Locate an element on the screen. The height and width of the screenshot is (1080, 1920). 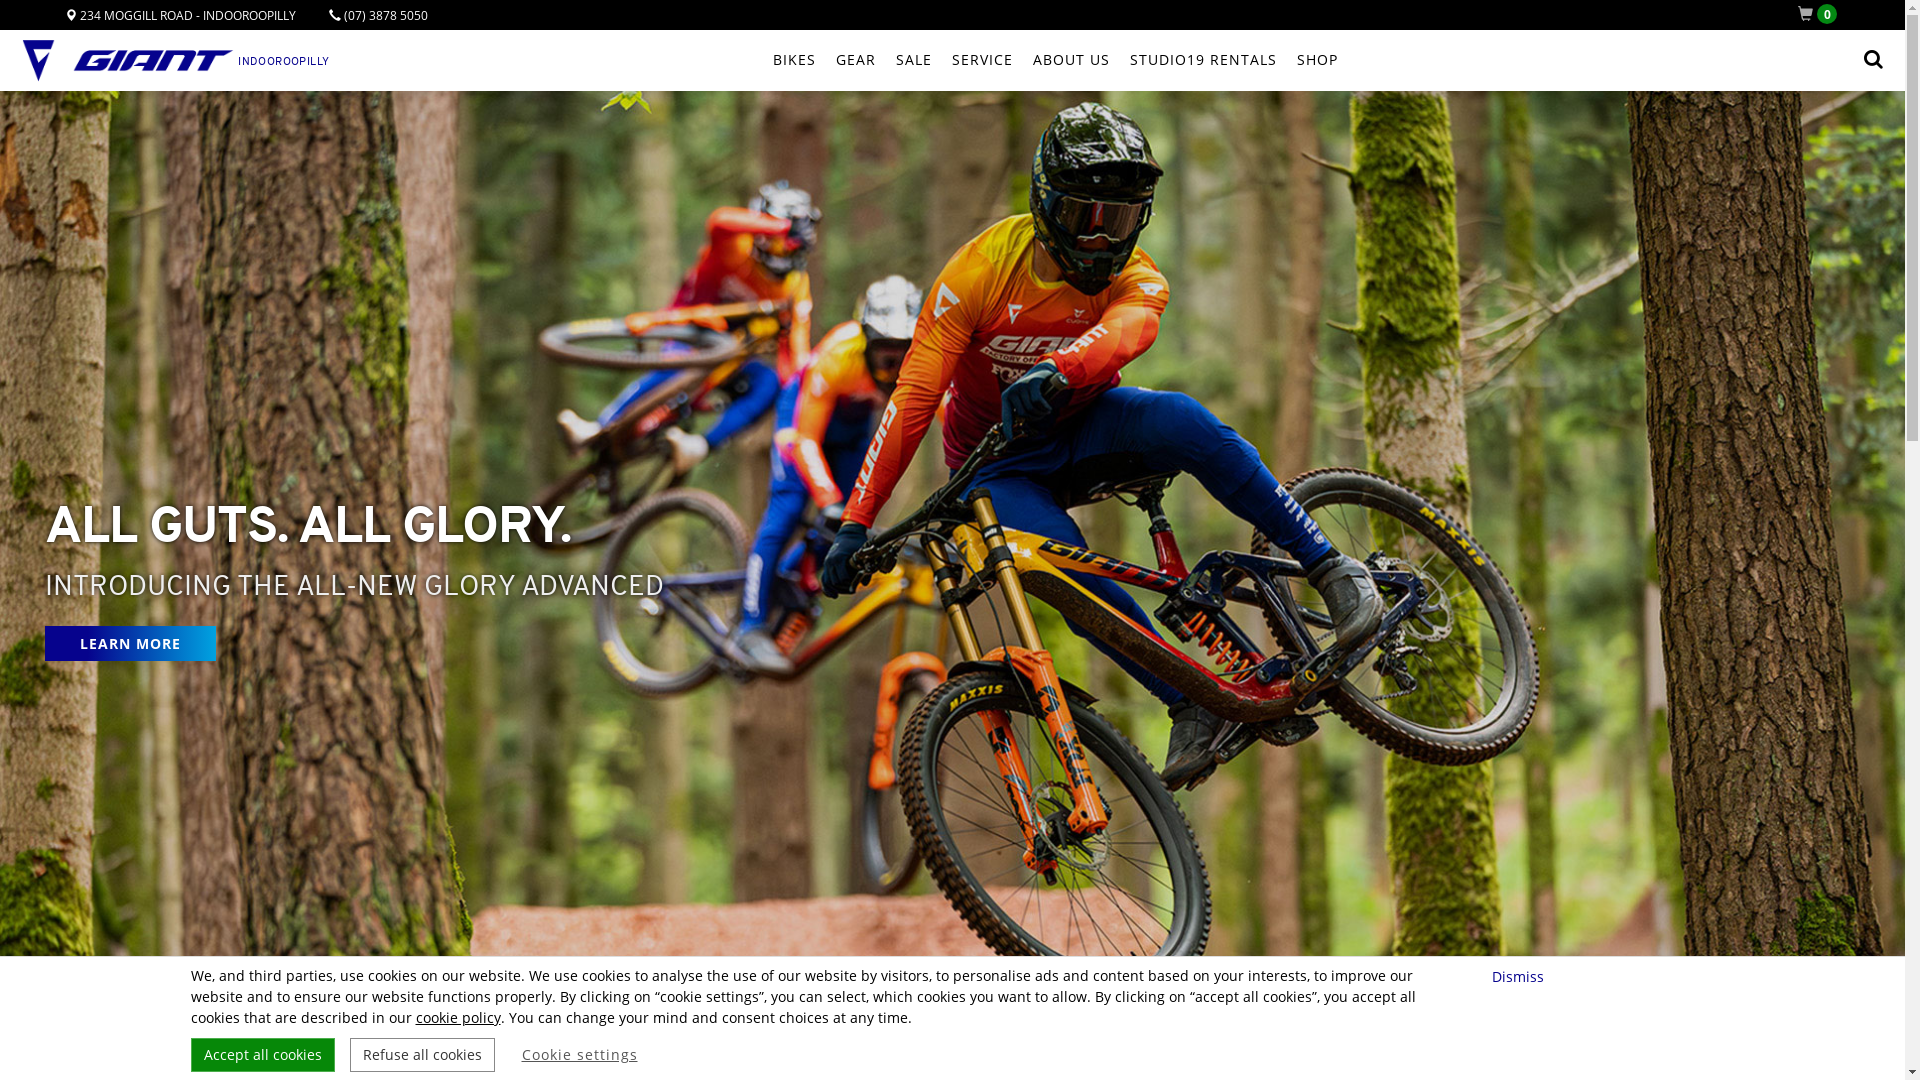
SERVICE is located at coordinates (982, 60).